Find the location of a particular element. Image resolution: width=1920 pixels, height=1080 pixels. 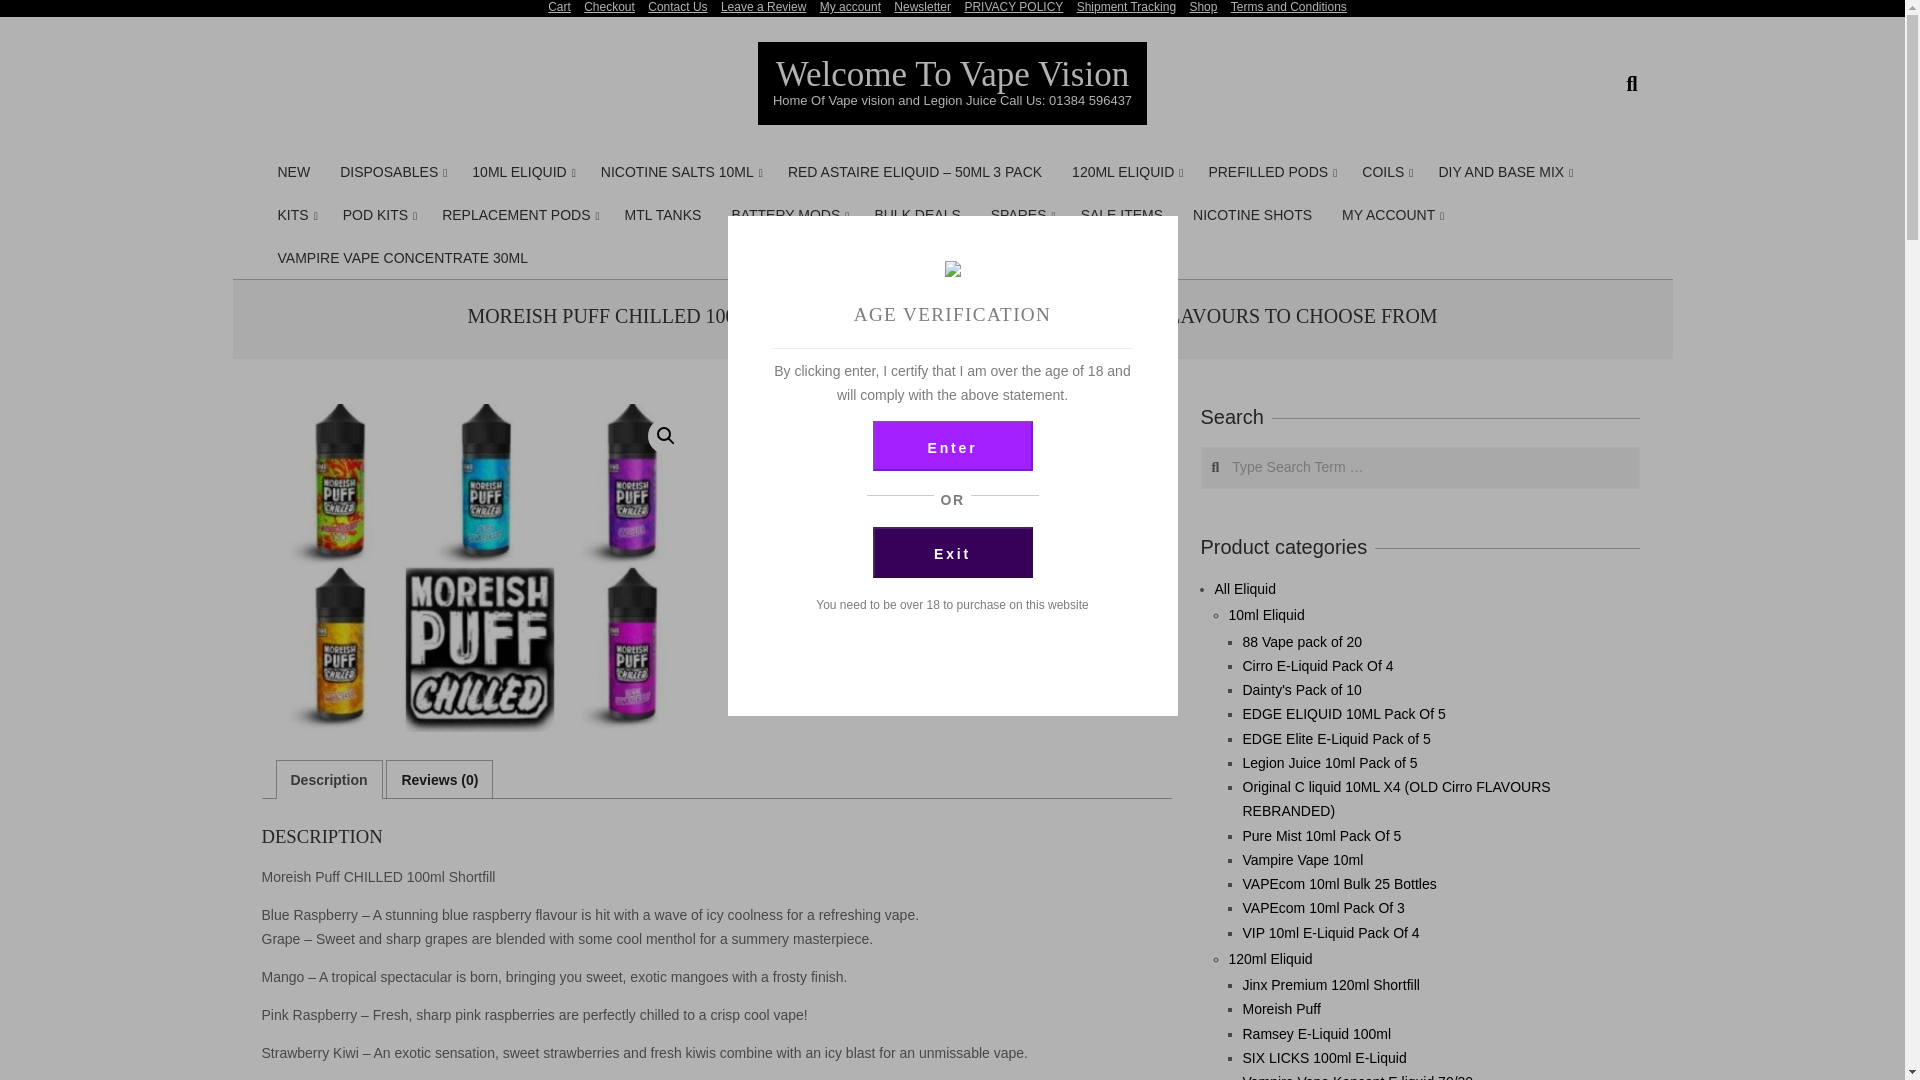

120ML ELIQUID is located at coordinates (1124, 172).